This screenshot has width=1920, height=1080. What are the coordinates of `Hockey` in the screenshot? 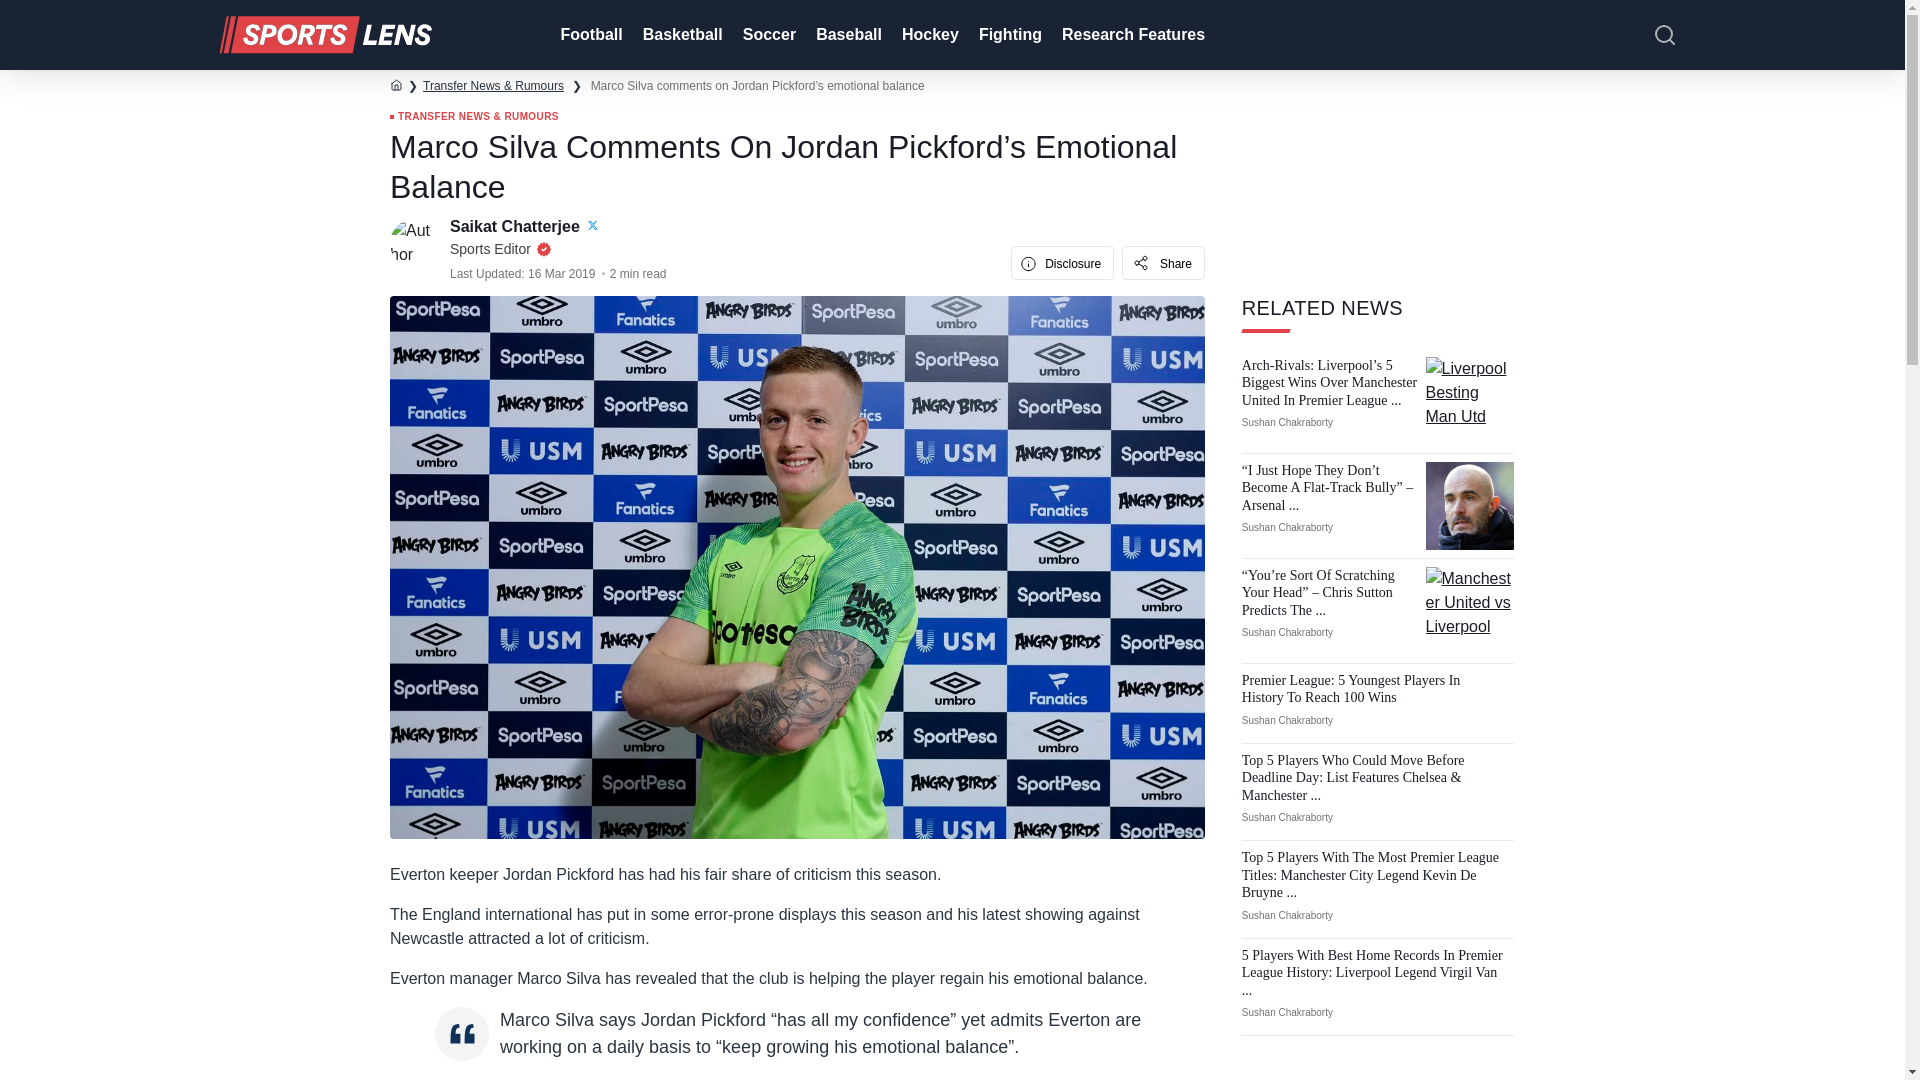 It's located at (928, 35).